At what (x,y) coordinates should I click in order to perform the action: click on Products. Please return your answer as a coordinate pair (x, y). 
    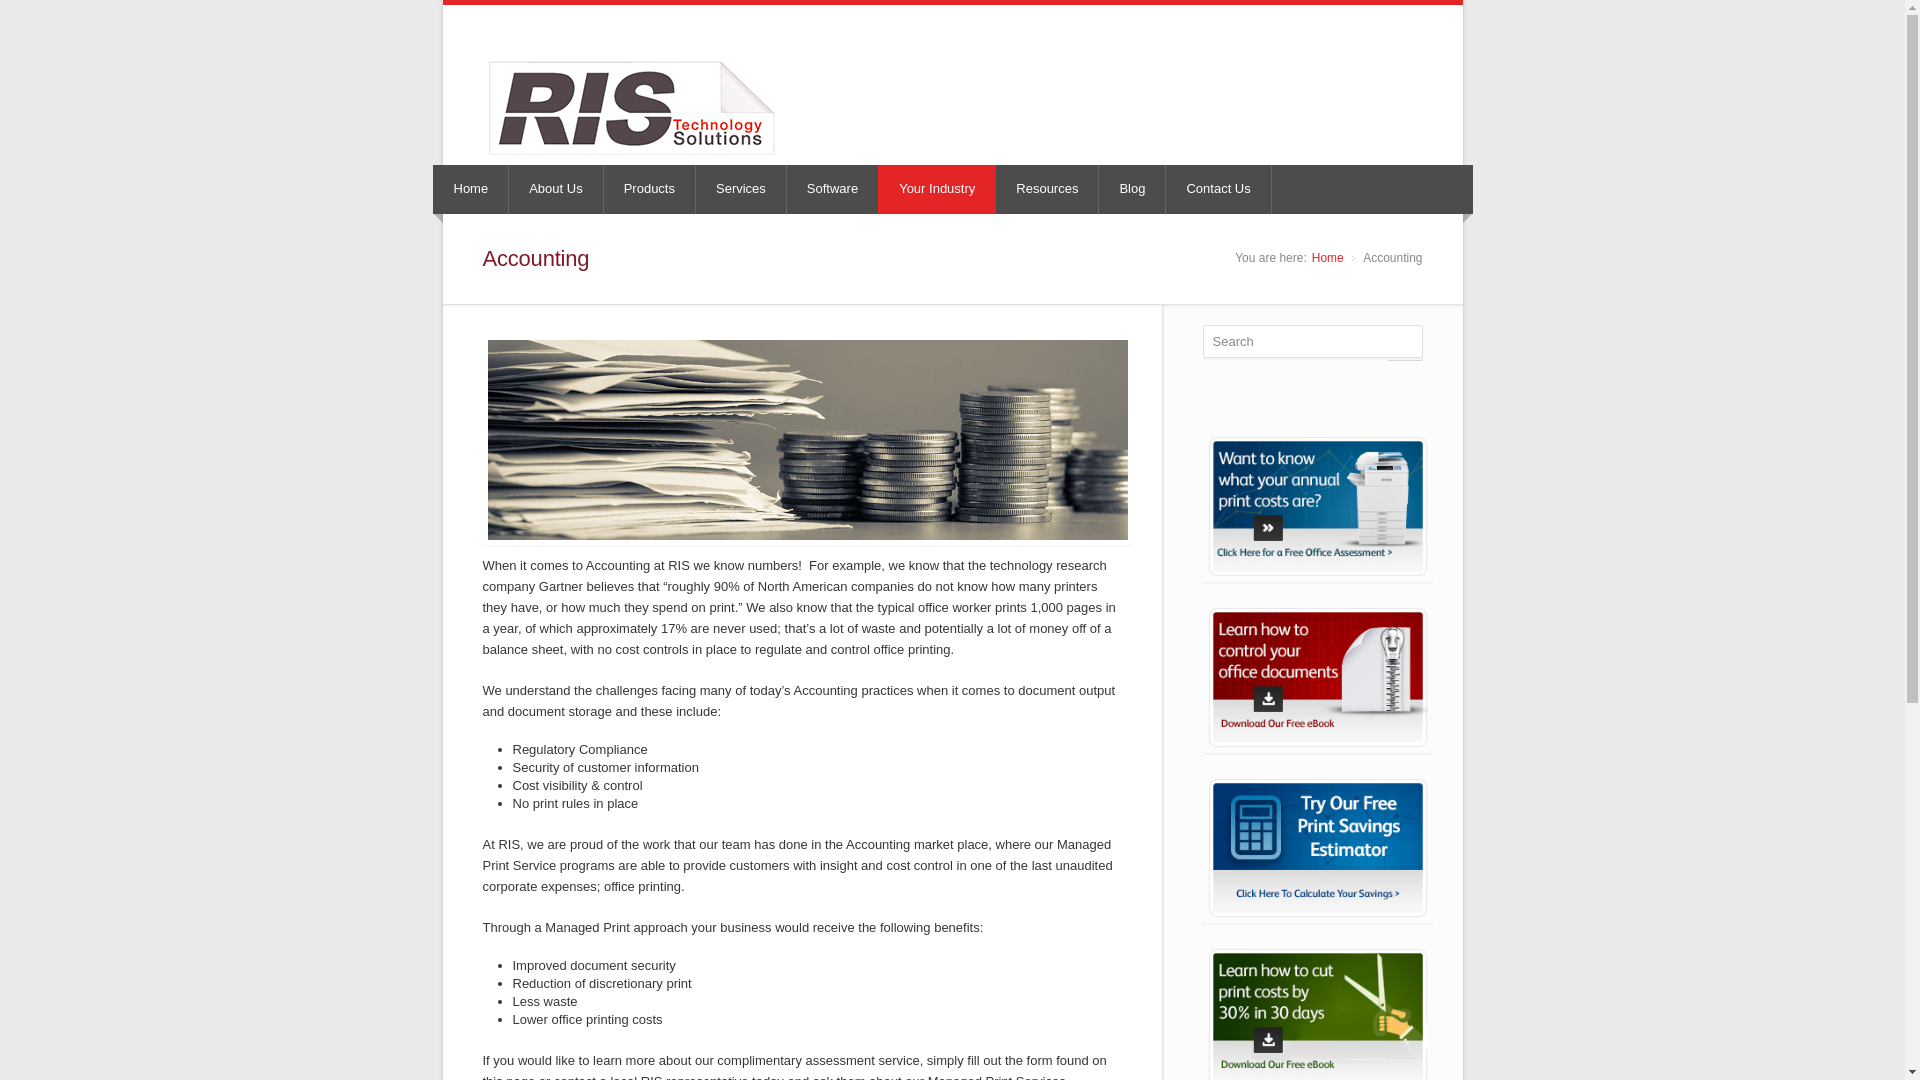
    Looking at the image, I should click on (650, 189).